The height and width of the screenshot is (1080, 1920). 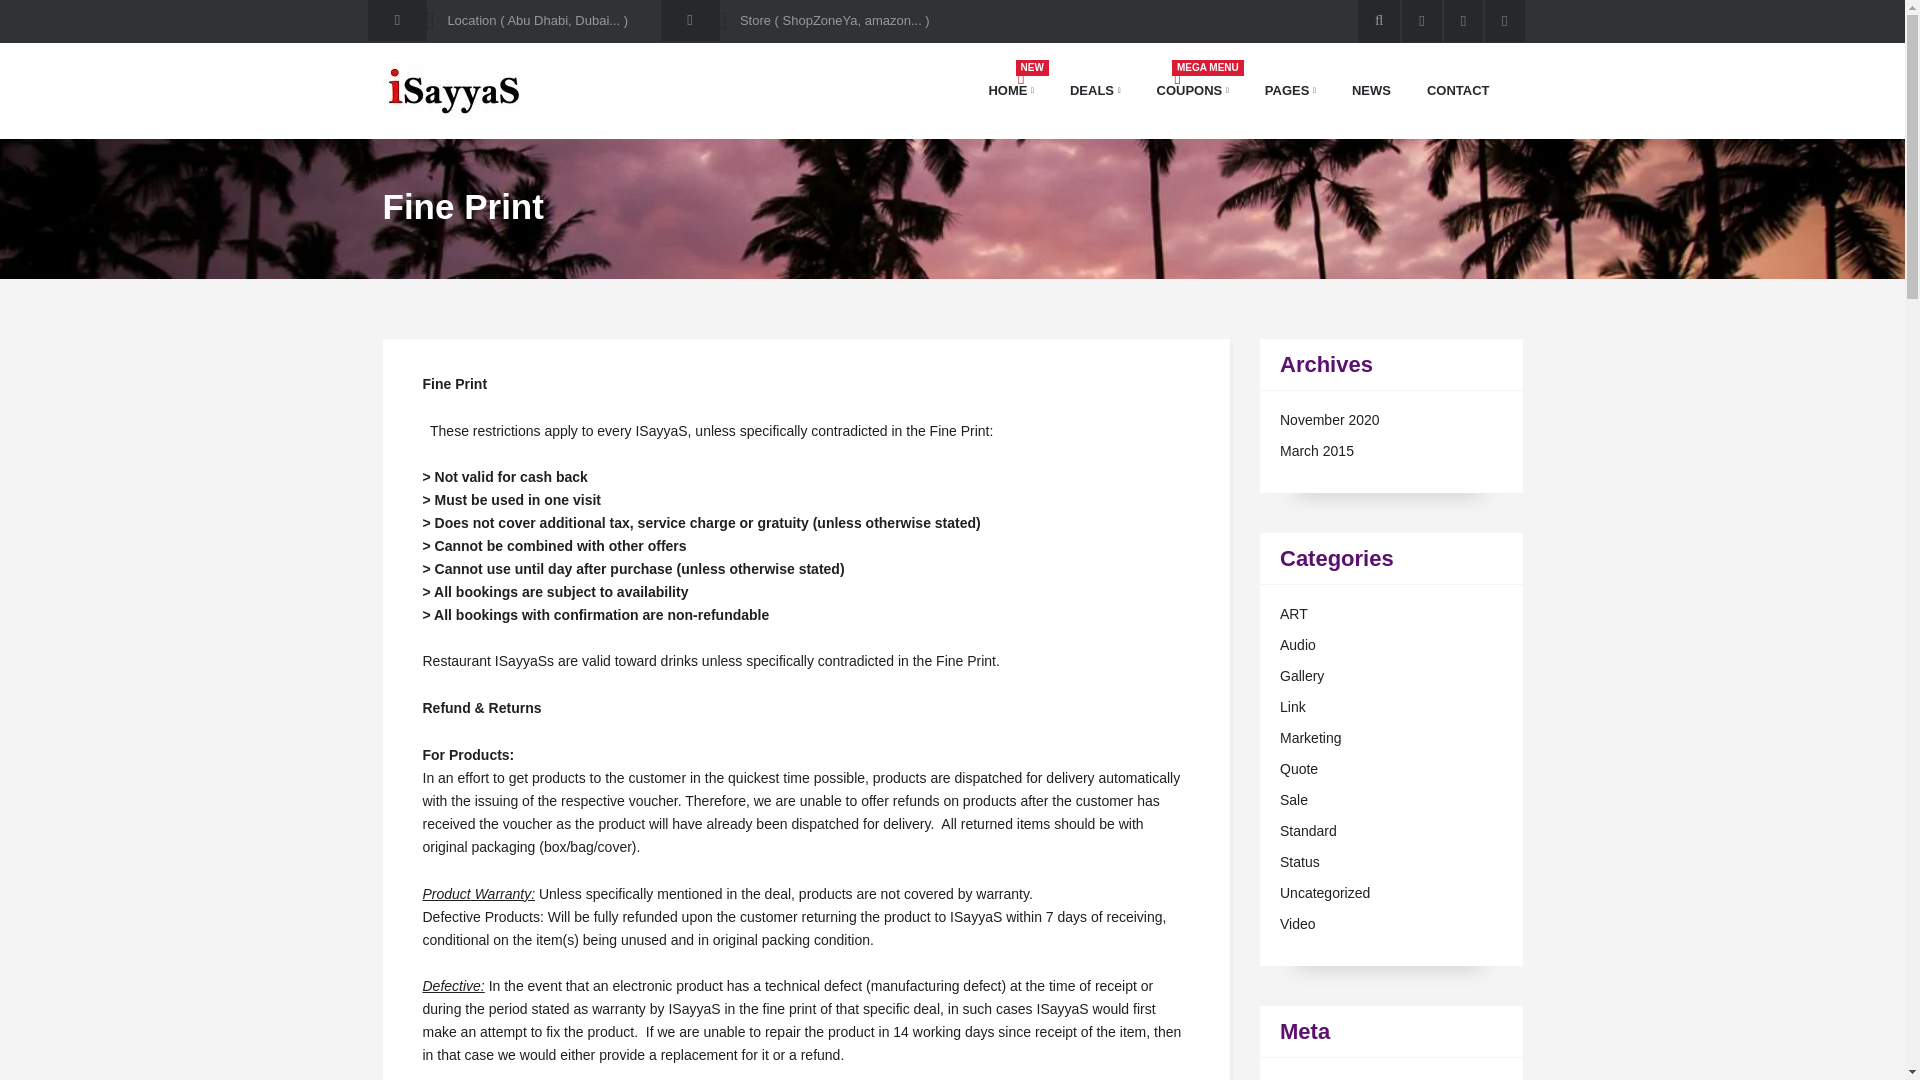 I want to click on Contact, so click(x=1095, y=90).